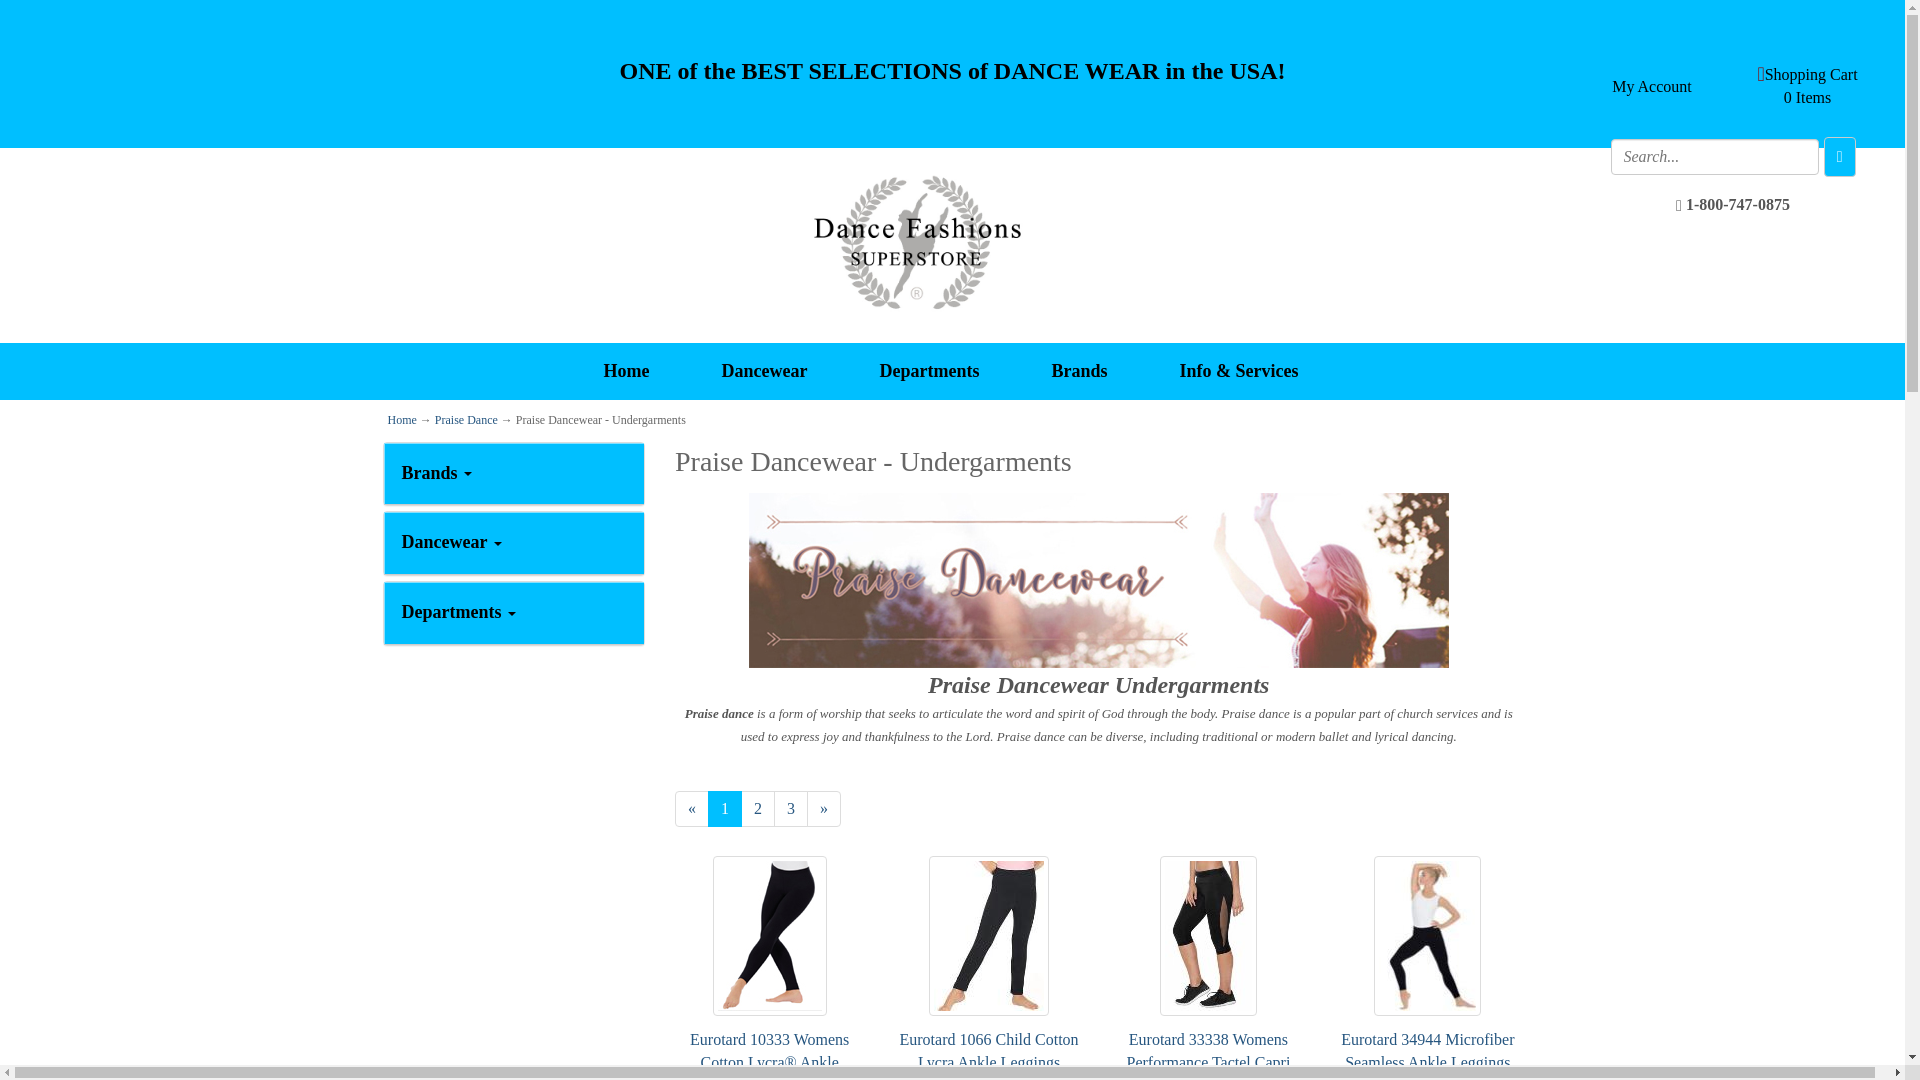  What do you see at coordinates (1645, 87) in the screenshot?
I see `My Account` at bounding box center [1645, 87].